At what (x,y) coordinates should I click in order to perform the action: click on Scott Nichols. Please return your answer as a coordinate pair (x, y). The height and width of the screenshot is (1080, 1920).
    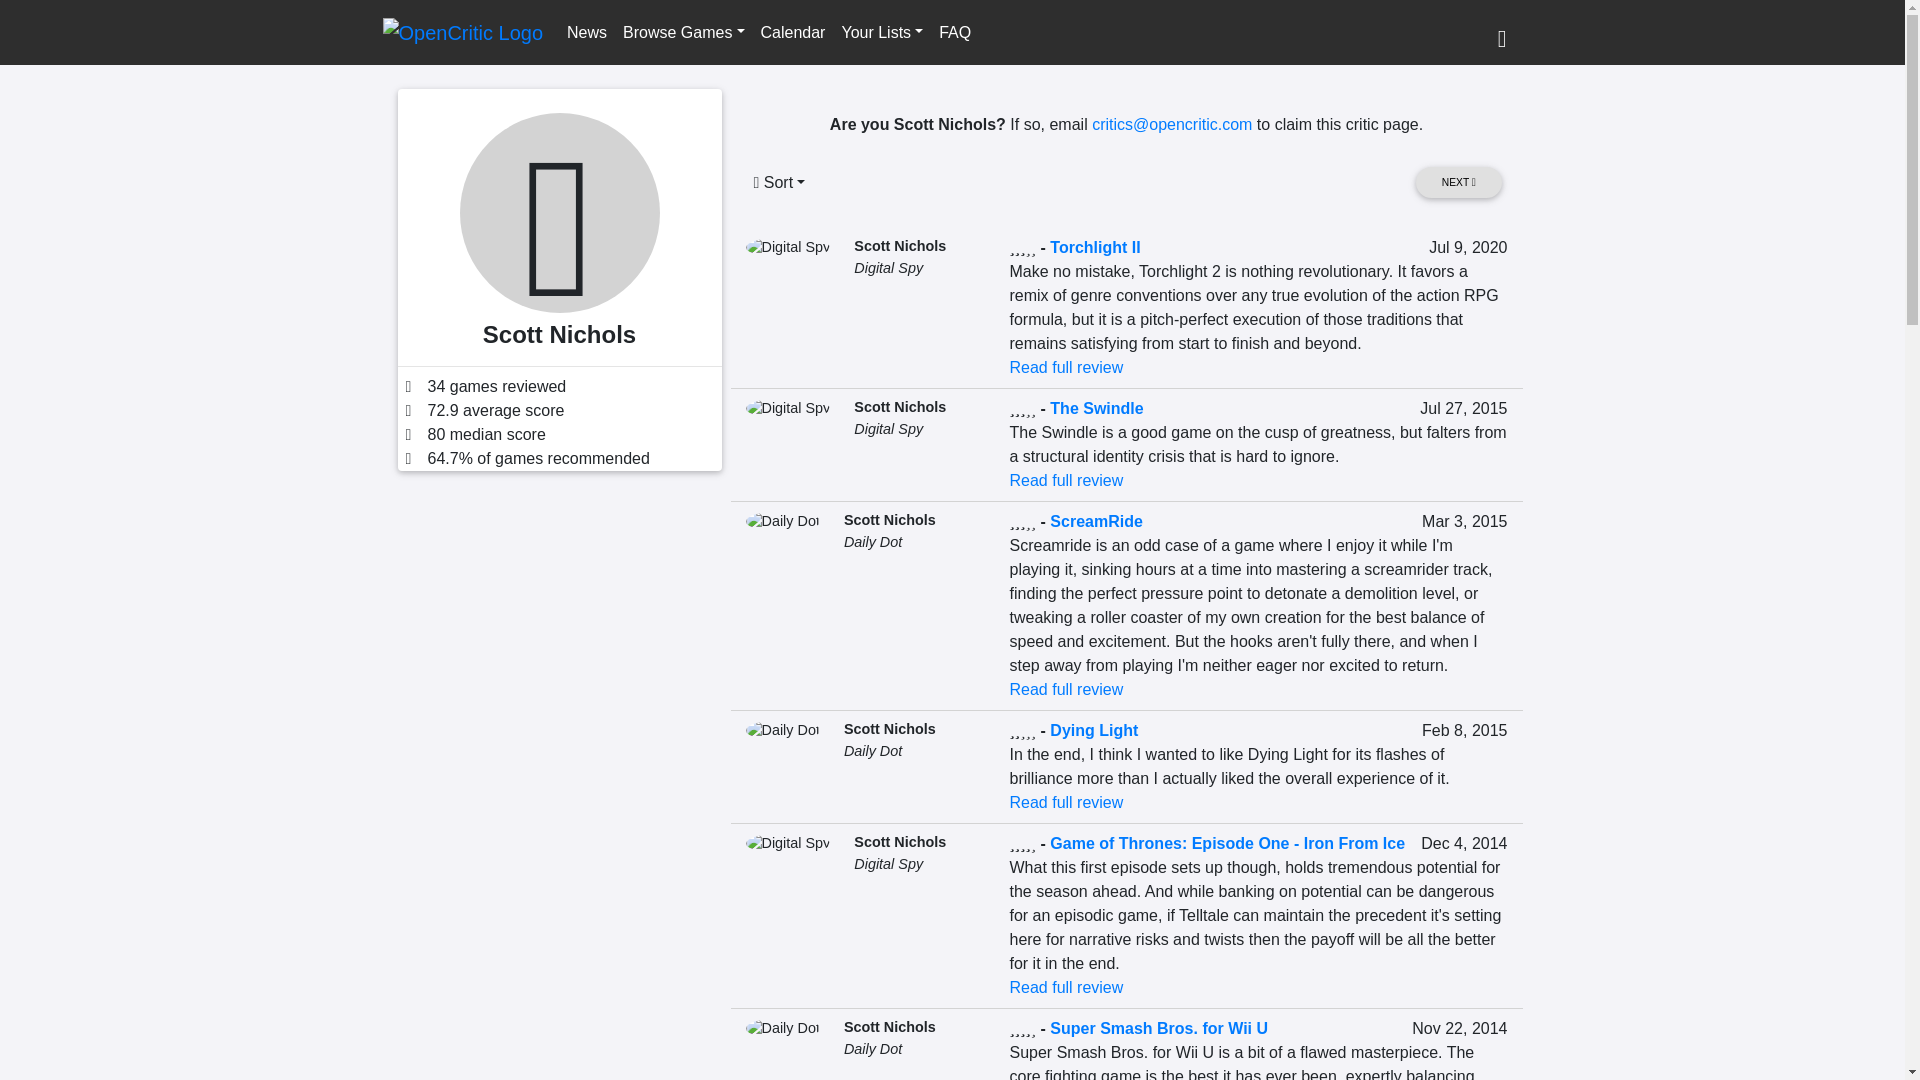
    Looking at the image, I should click on (900, 245).